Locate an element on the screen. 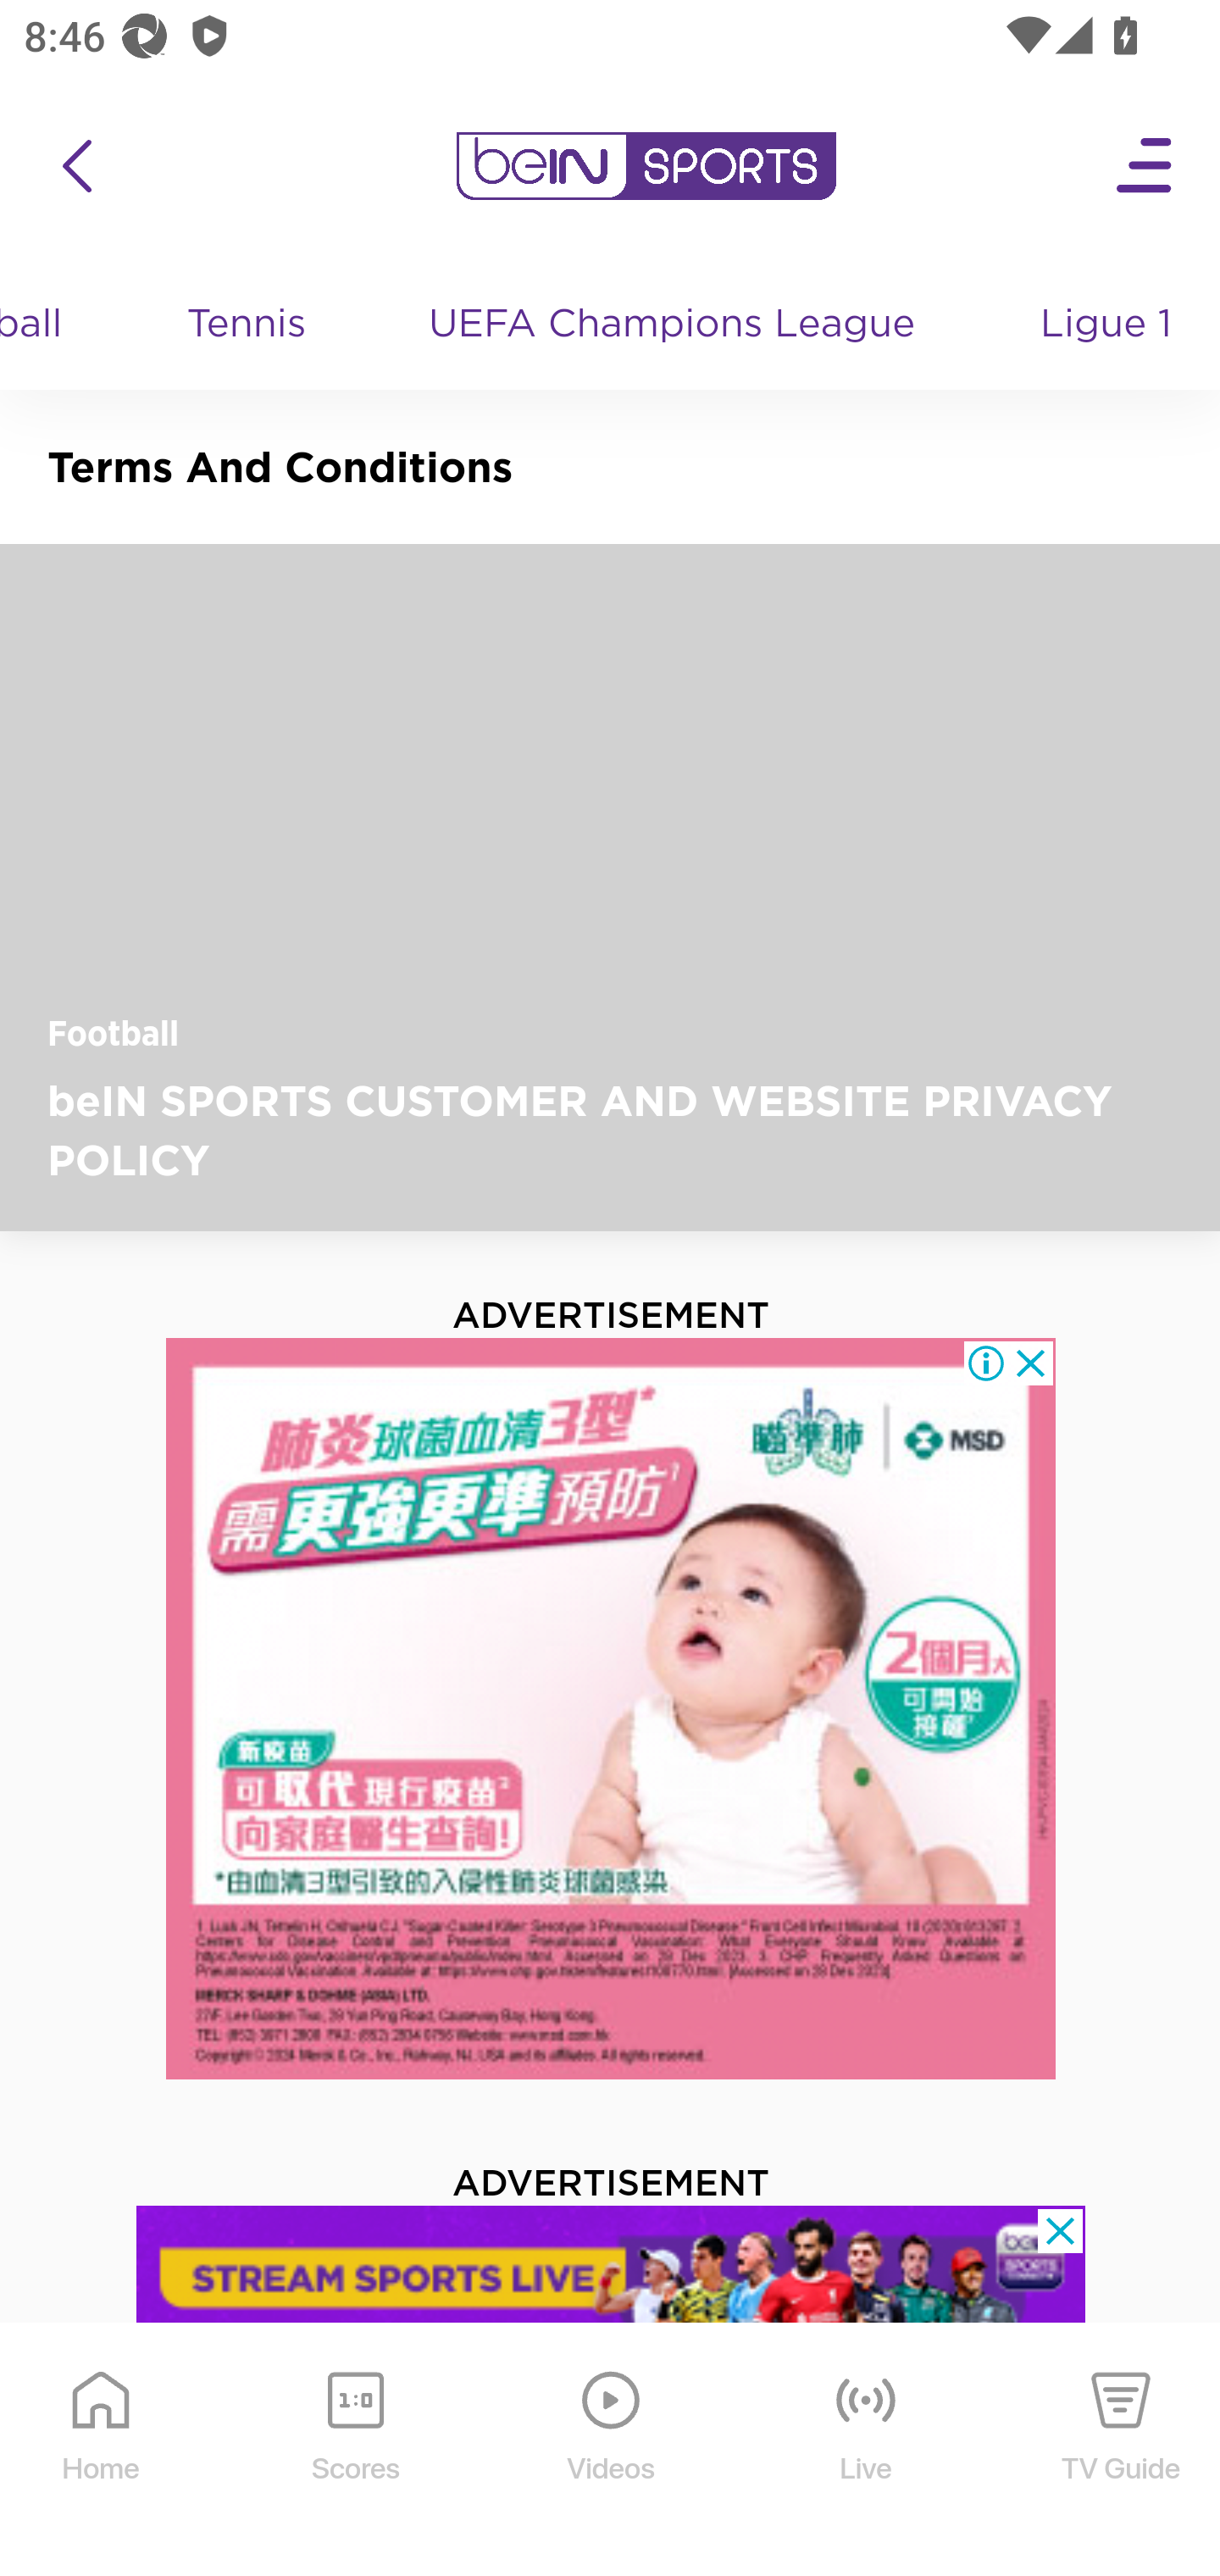  l8psv8uu is located at coordinates (612, 2279).